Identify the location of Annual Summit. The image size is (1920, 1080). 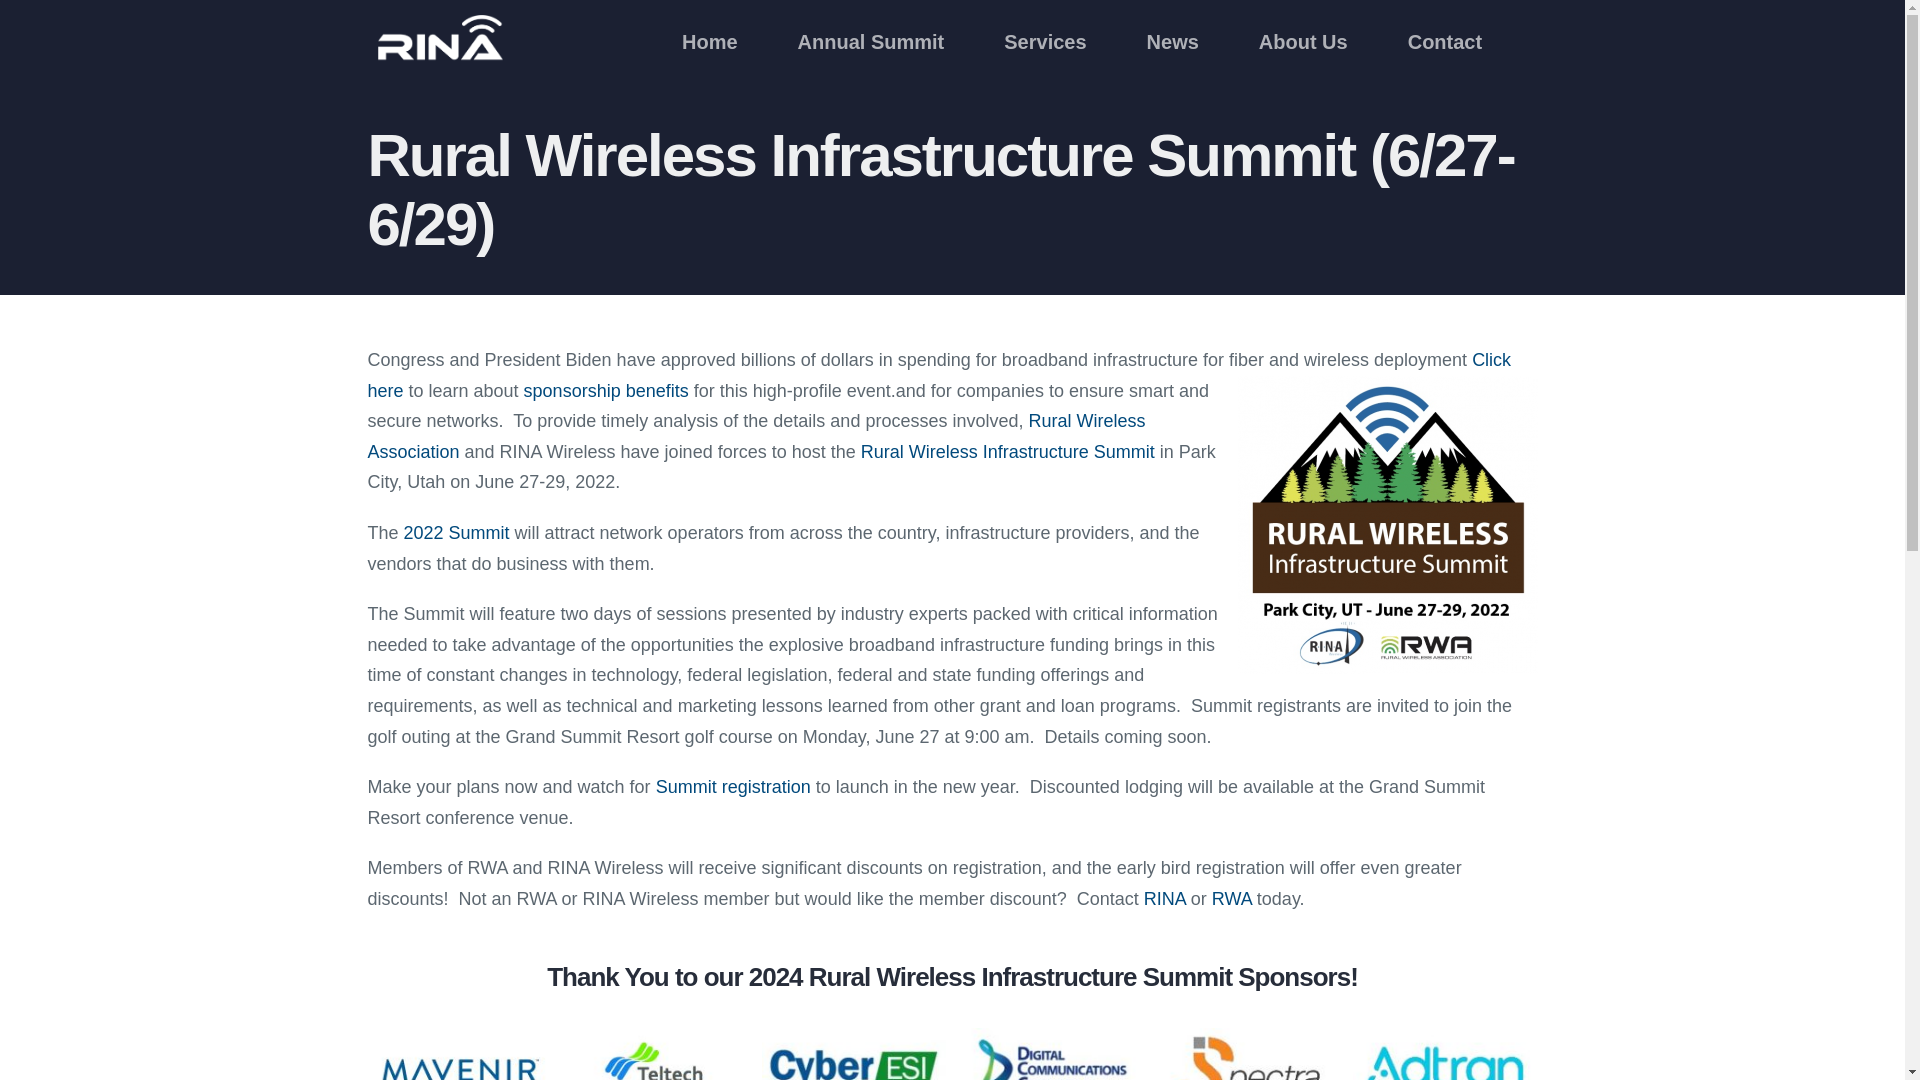
(871, 40).